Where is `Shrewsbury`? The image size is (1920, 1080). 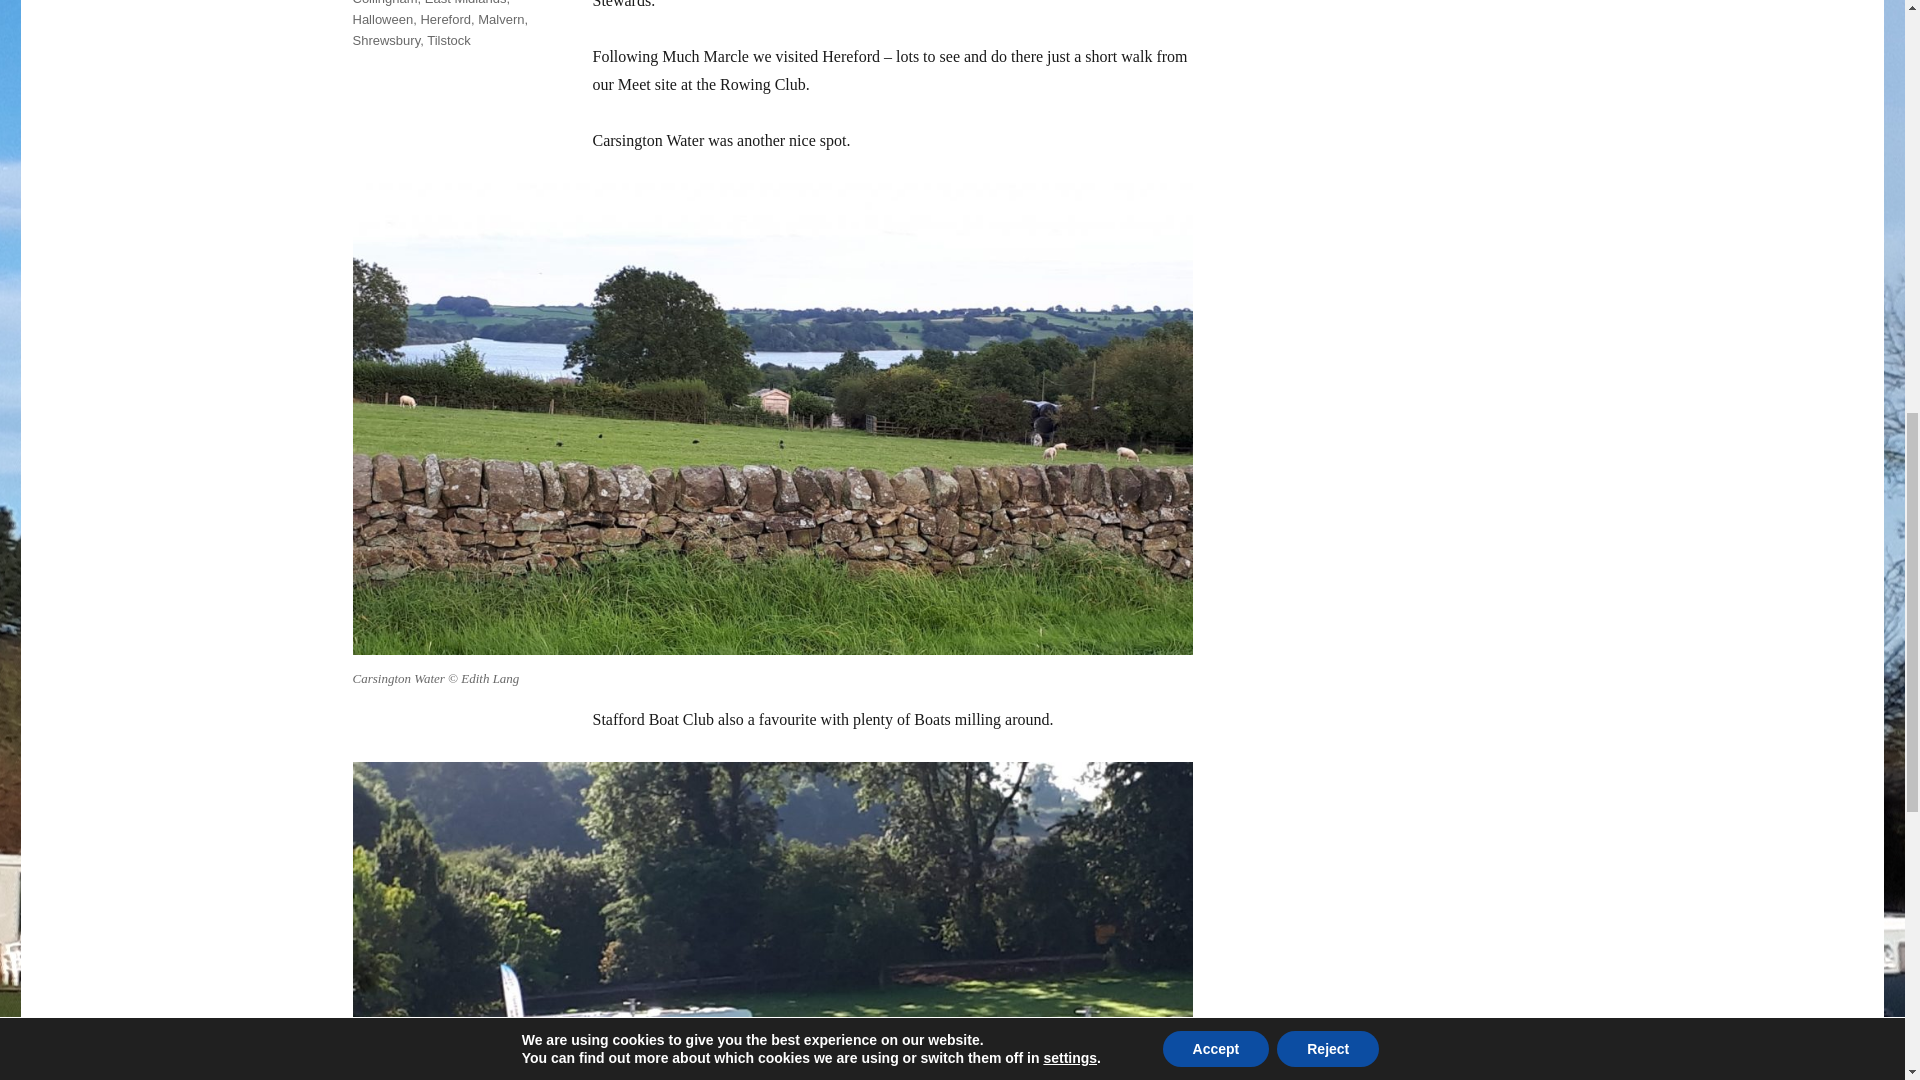 Shrewsbury is located at coordinates (386, 40).